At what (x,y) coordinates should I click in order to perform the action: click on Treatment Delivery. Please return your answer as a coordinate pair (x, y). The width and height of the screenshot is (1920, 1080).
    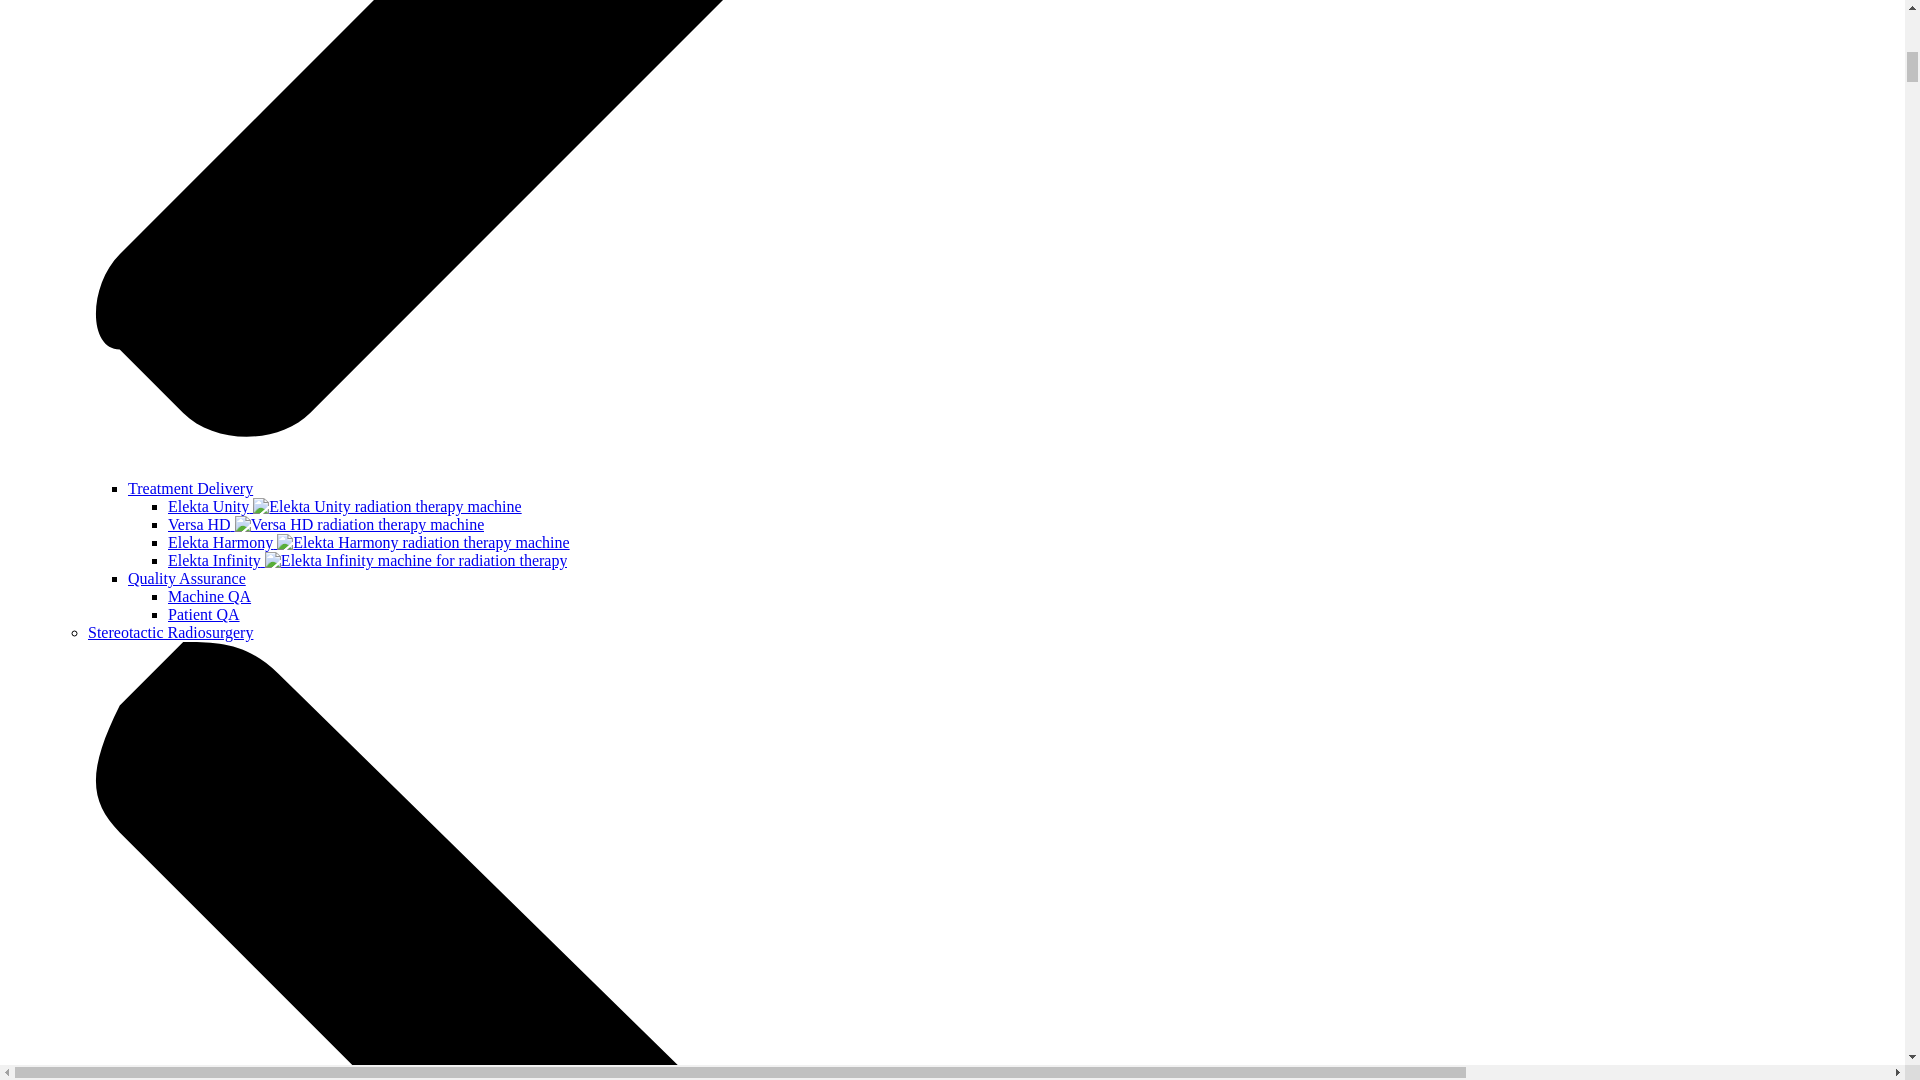
    Looking at the image, I should click on (190, 488).